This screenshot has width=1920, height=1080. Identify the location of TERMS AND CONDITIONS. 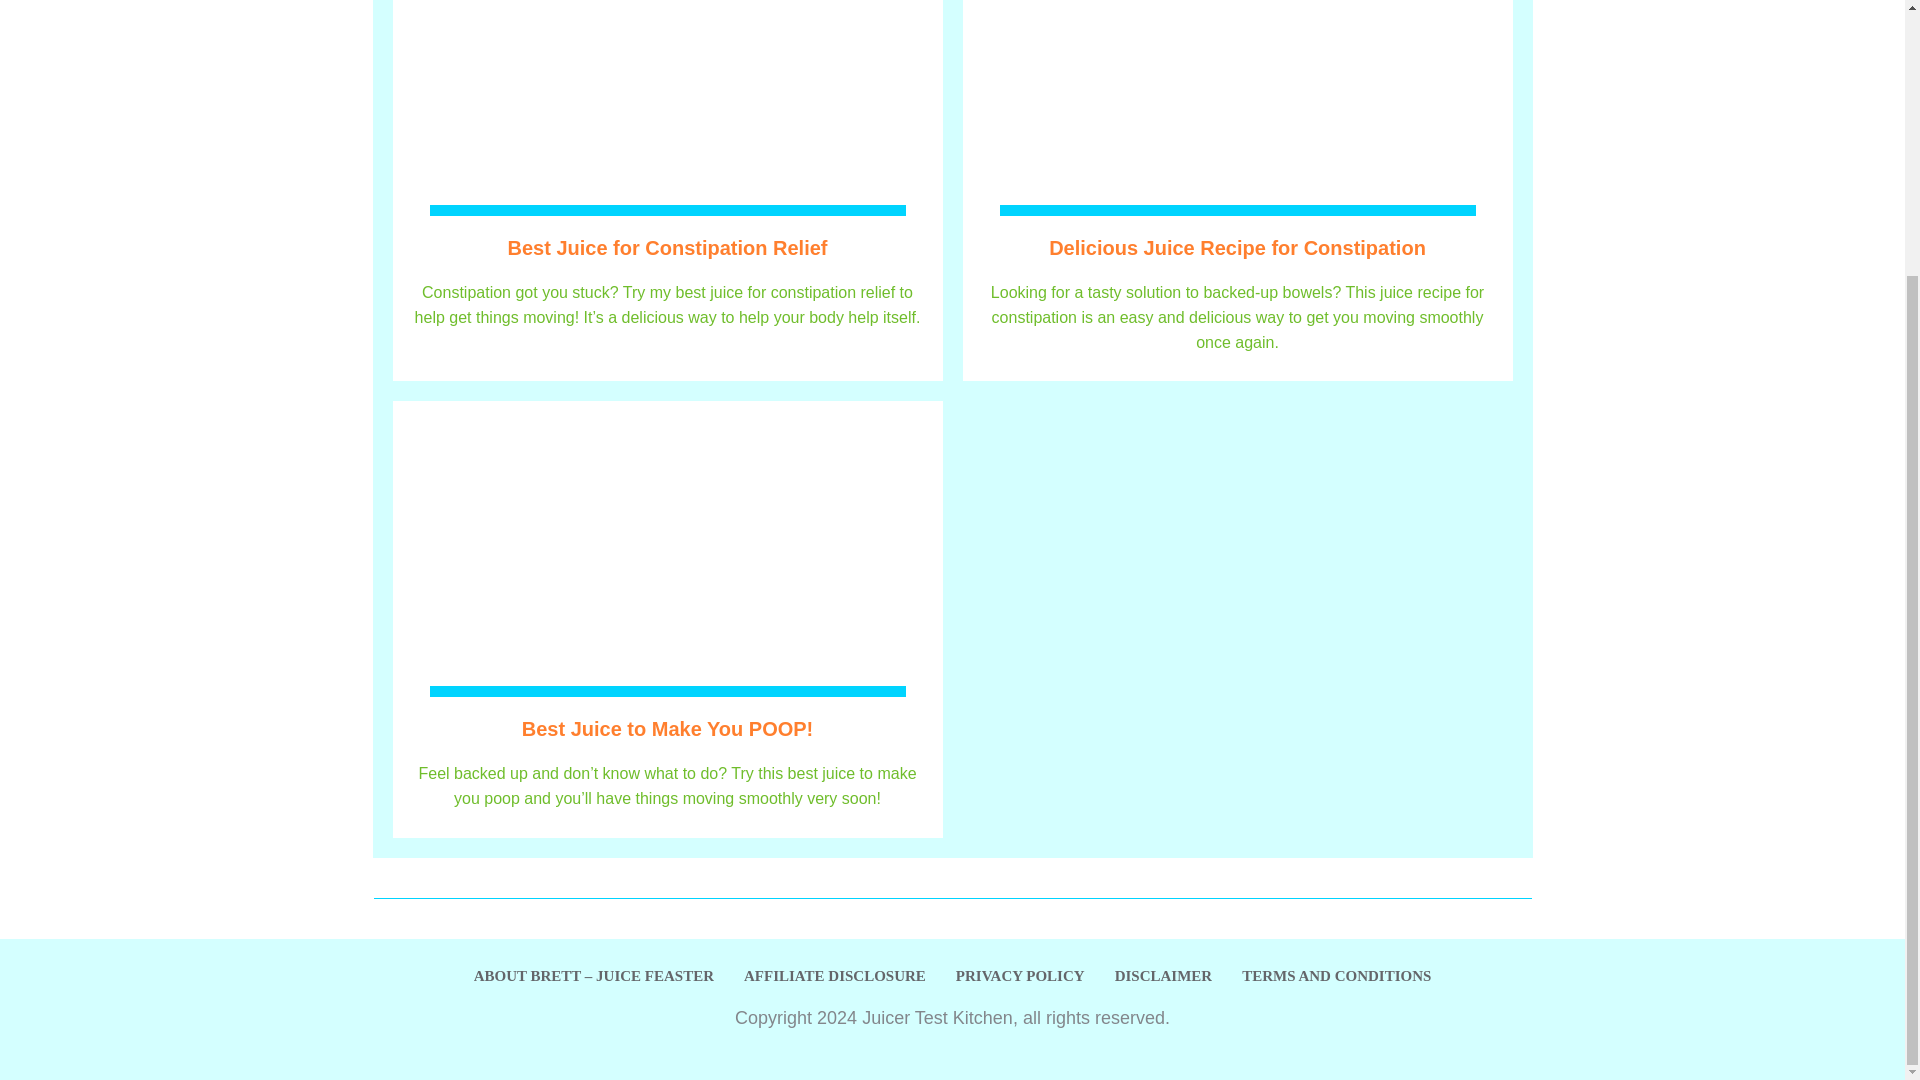
(1336, 976).